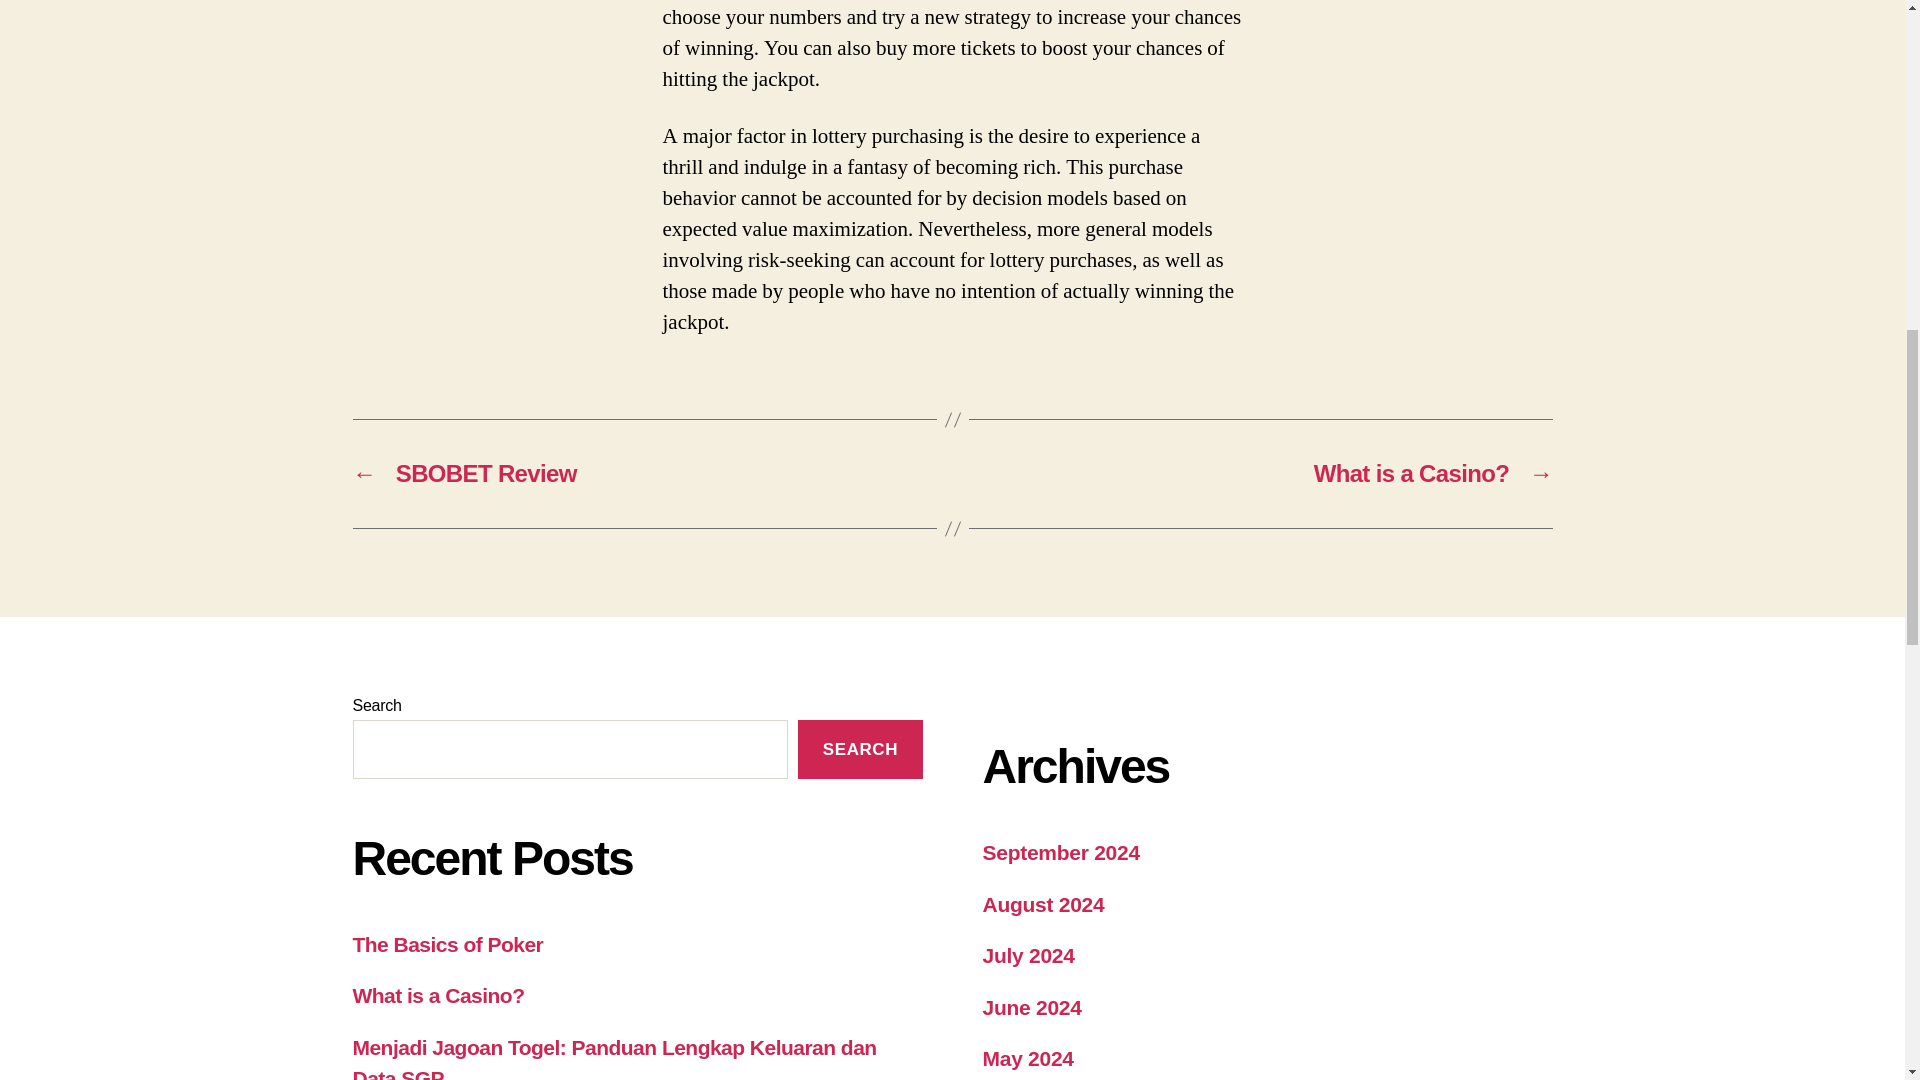 This screenshot has height=1080, width=1920. I want to click on May 2024, so click(1027, 1058).